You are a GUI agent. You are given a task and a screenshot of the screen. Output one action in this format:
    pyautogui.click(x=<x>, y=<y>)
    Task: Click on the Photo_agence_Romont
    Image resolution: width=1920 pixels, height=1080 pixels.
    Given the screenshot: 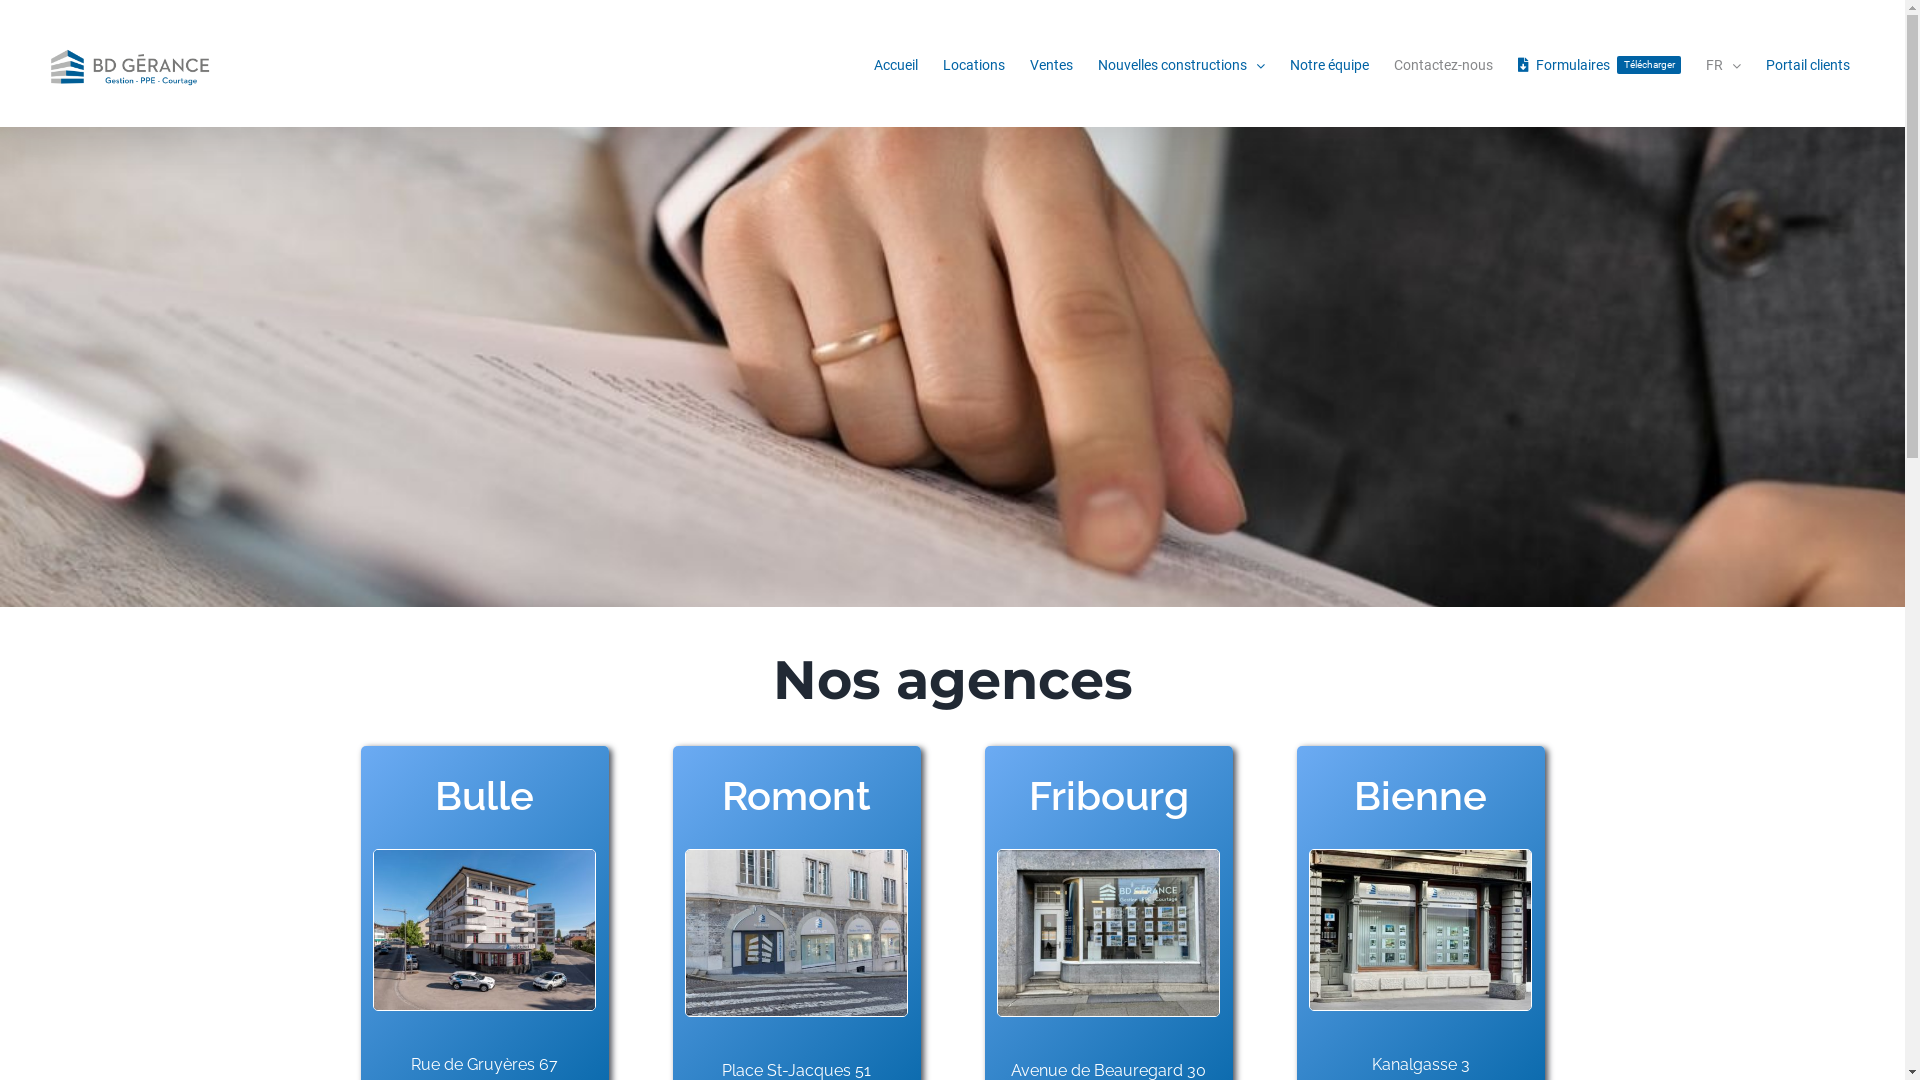 What is the action you would take?
    pyautogui.click(x=796, y=932)
    